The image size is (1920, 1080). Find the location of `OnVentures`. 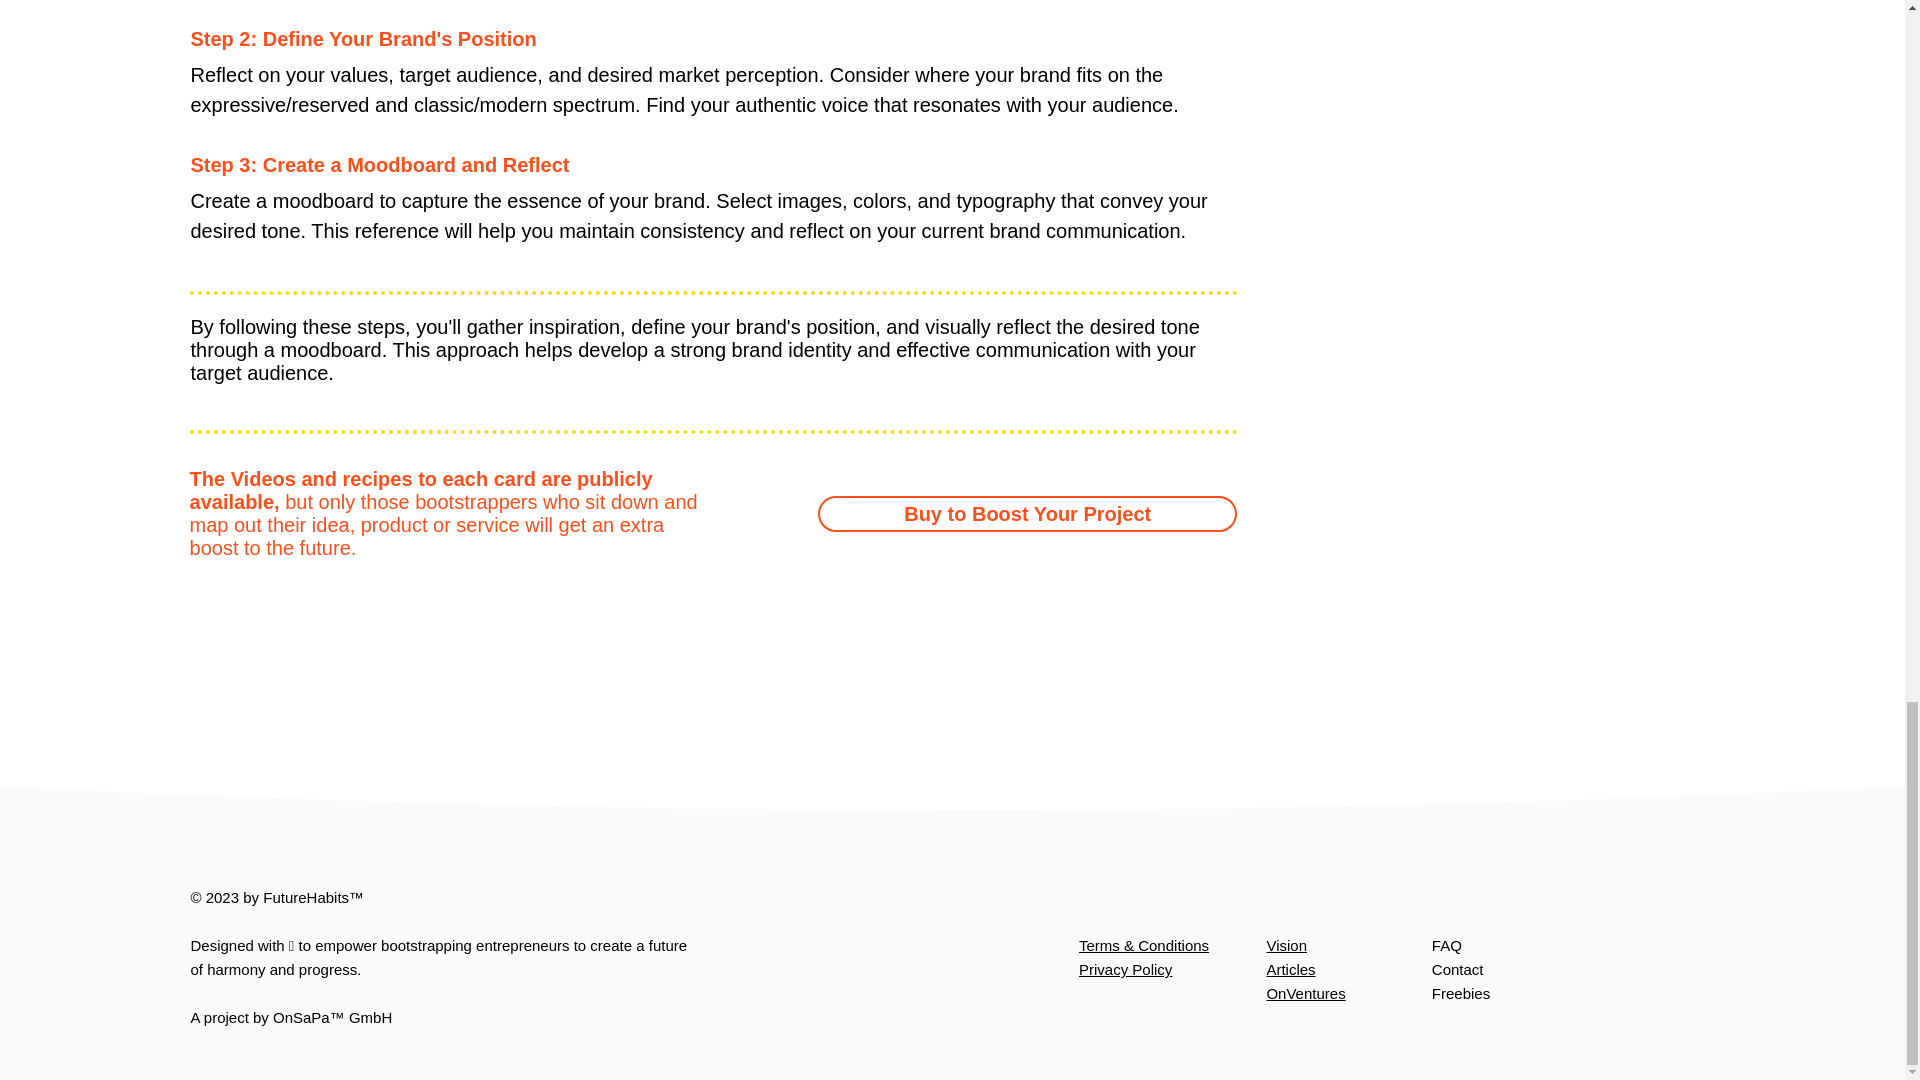

OnVentures is located at coordinates (1305, 993).